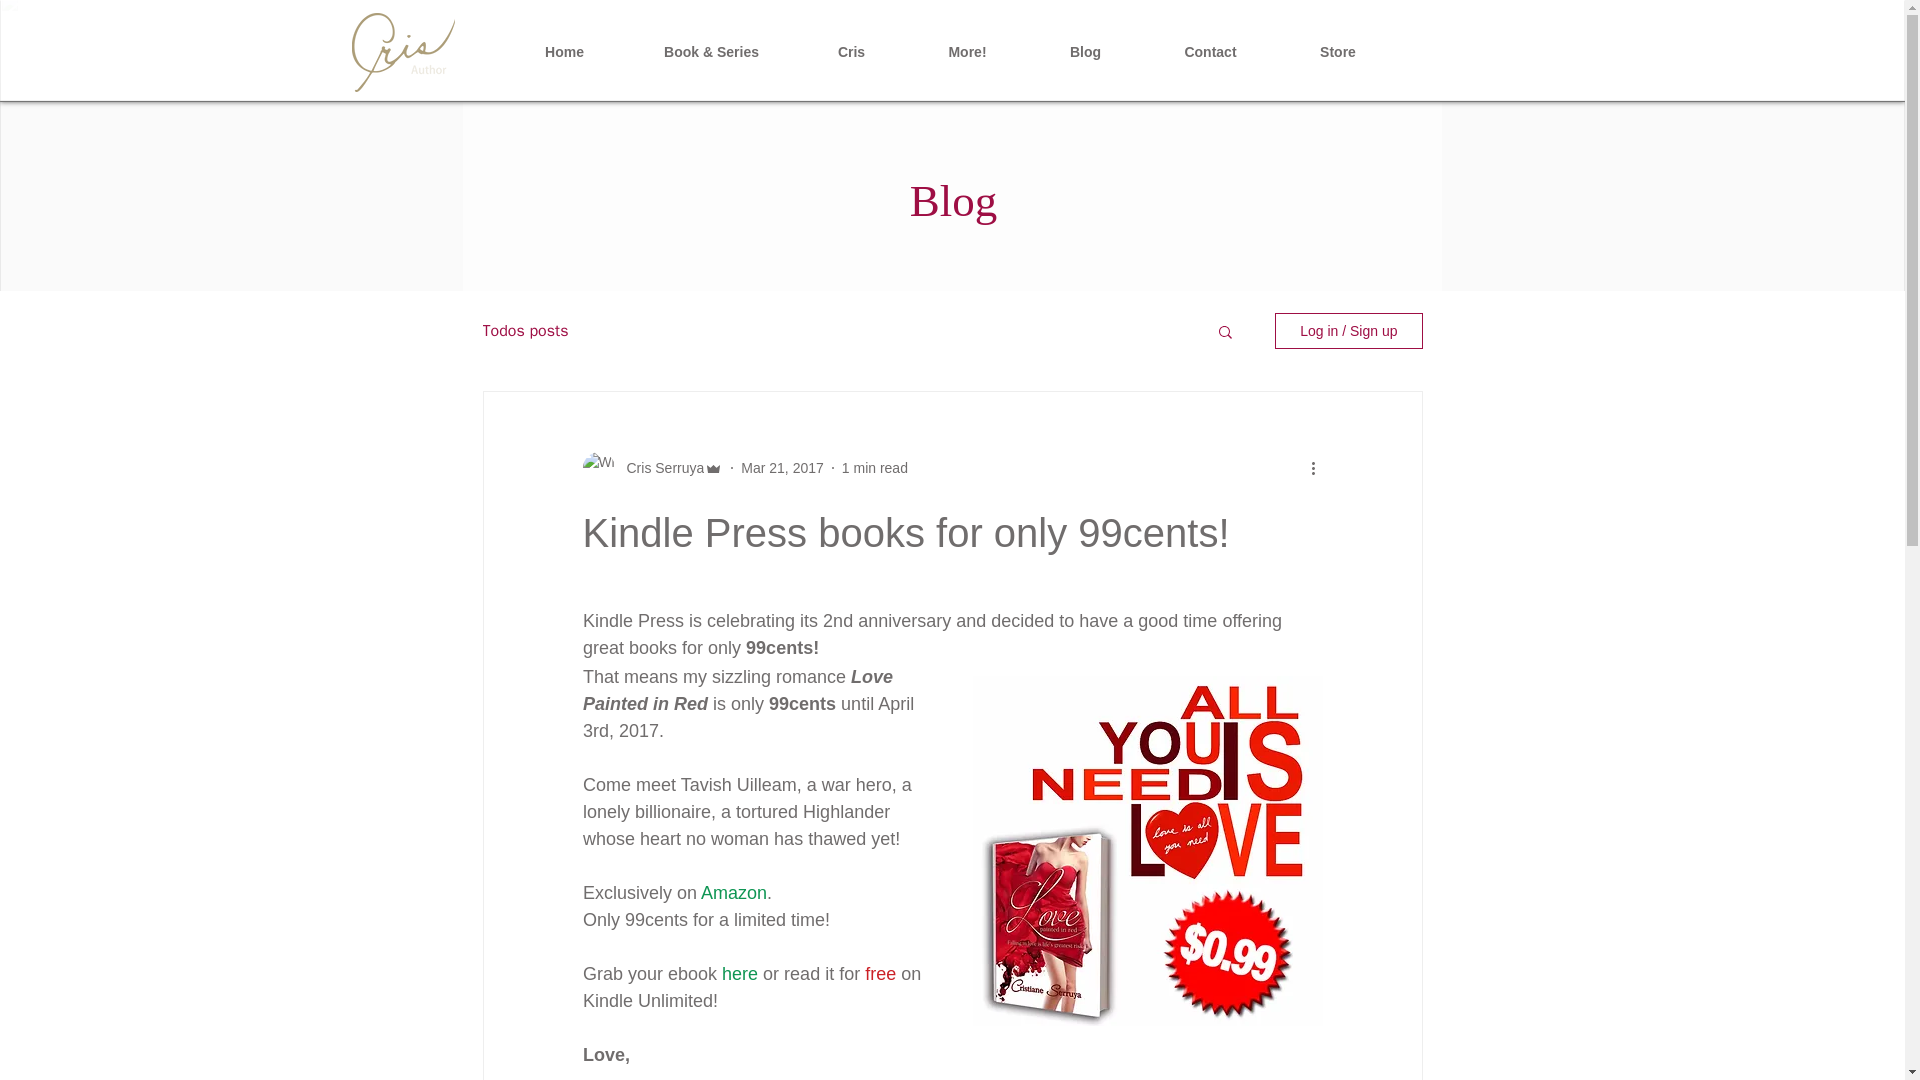 This screenshot has width=1920, height=1080. Describe the element at coordinates (733, 892) in the screenshot. I see `Amazon` at that location.